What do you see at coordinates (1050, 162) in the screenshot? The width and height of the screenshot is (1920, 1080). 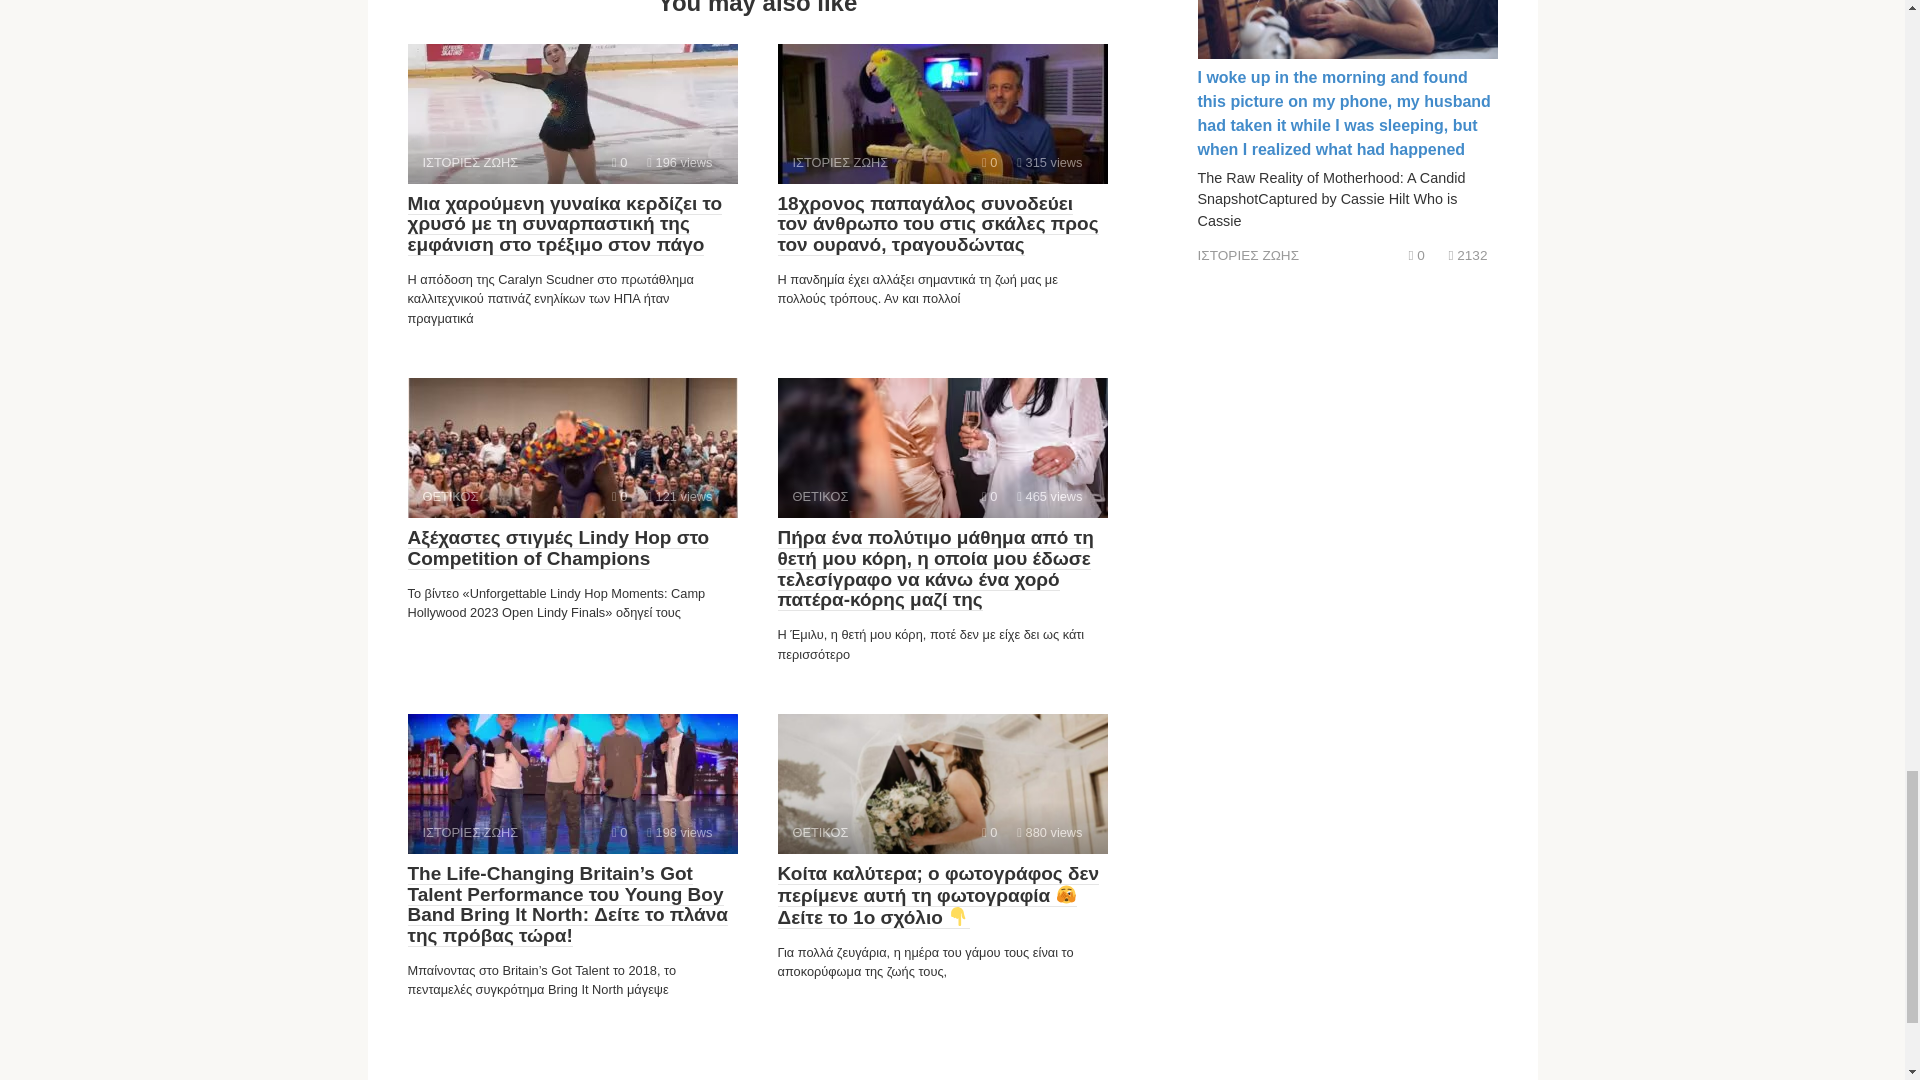 I see `Views` at bounding box center [1050, 162].